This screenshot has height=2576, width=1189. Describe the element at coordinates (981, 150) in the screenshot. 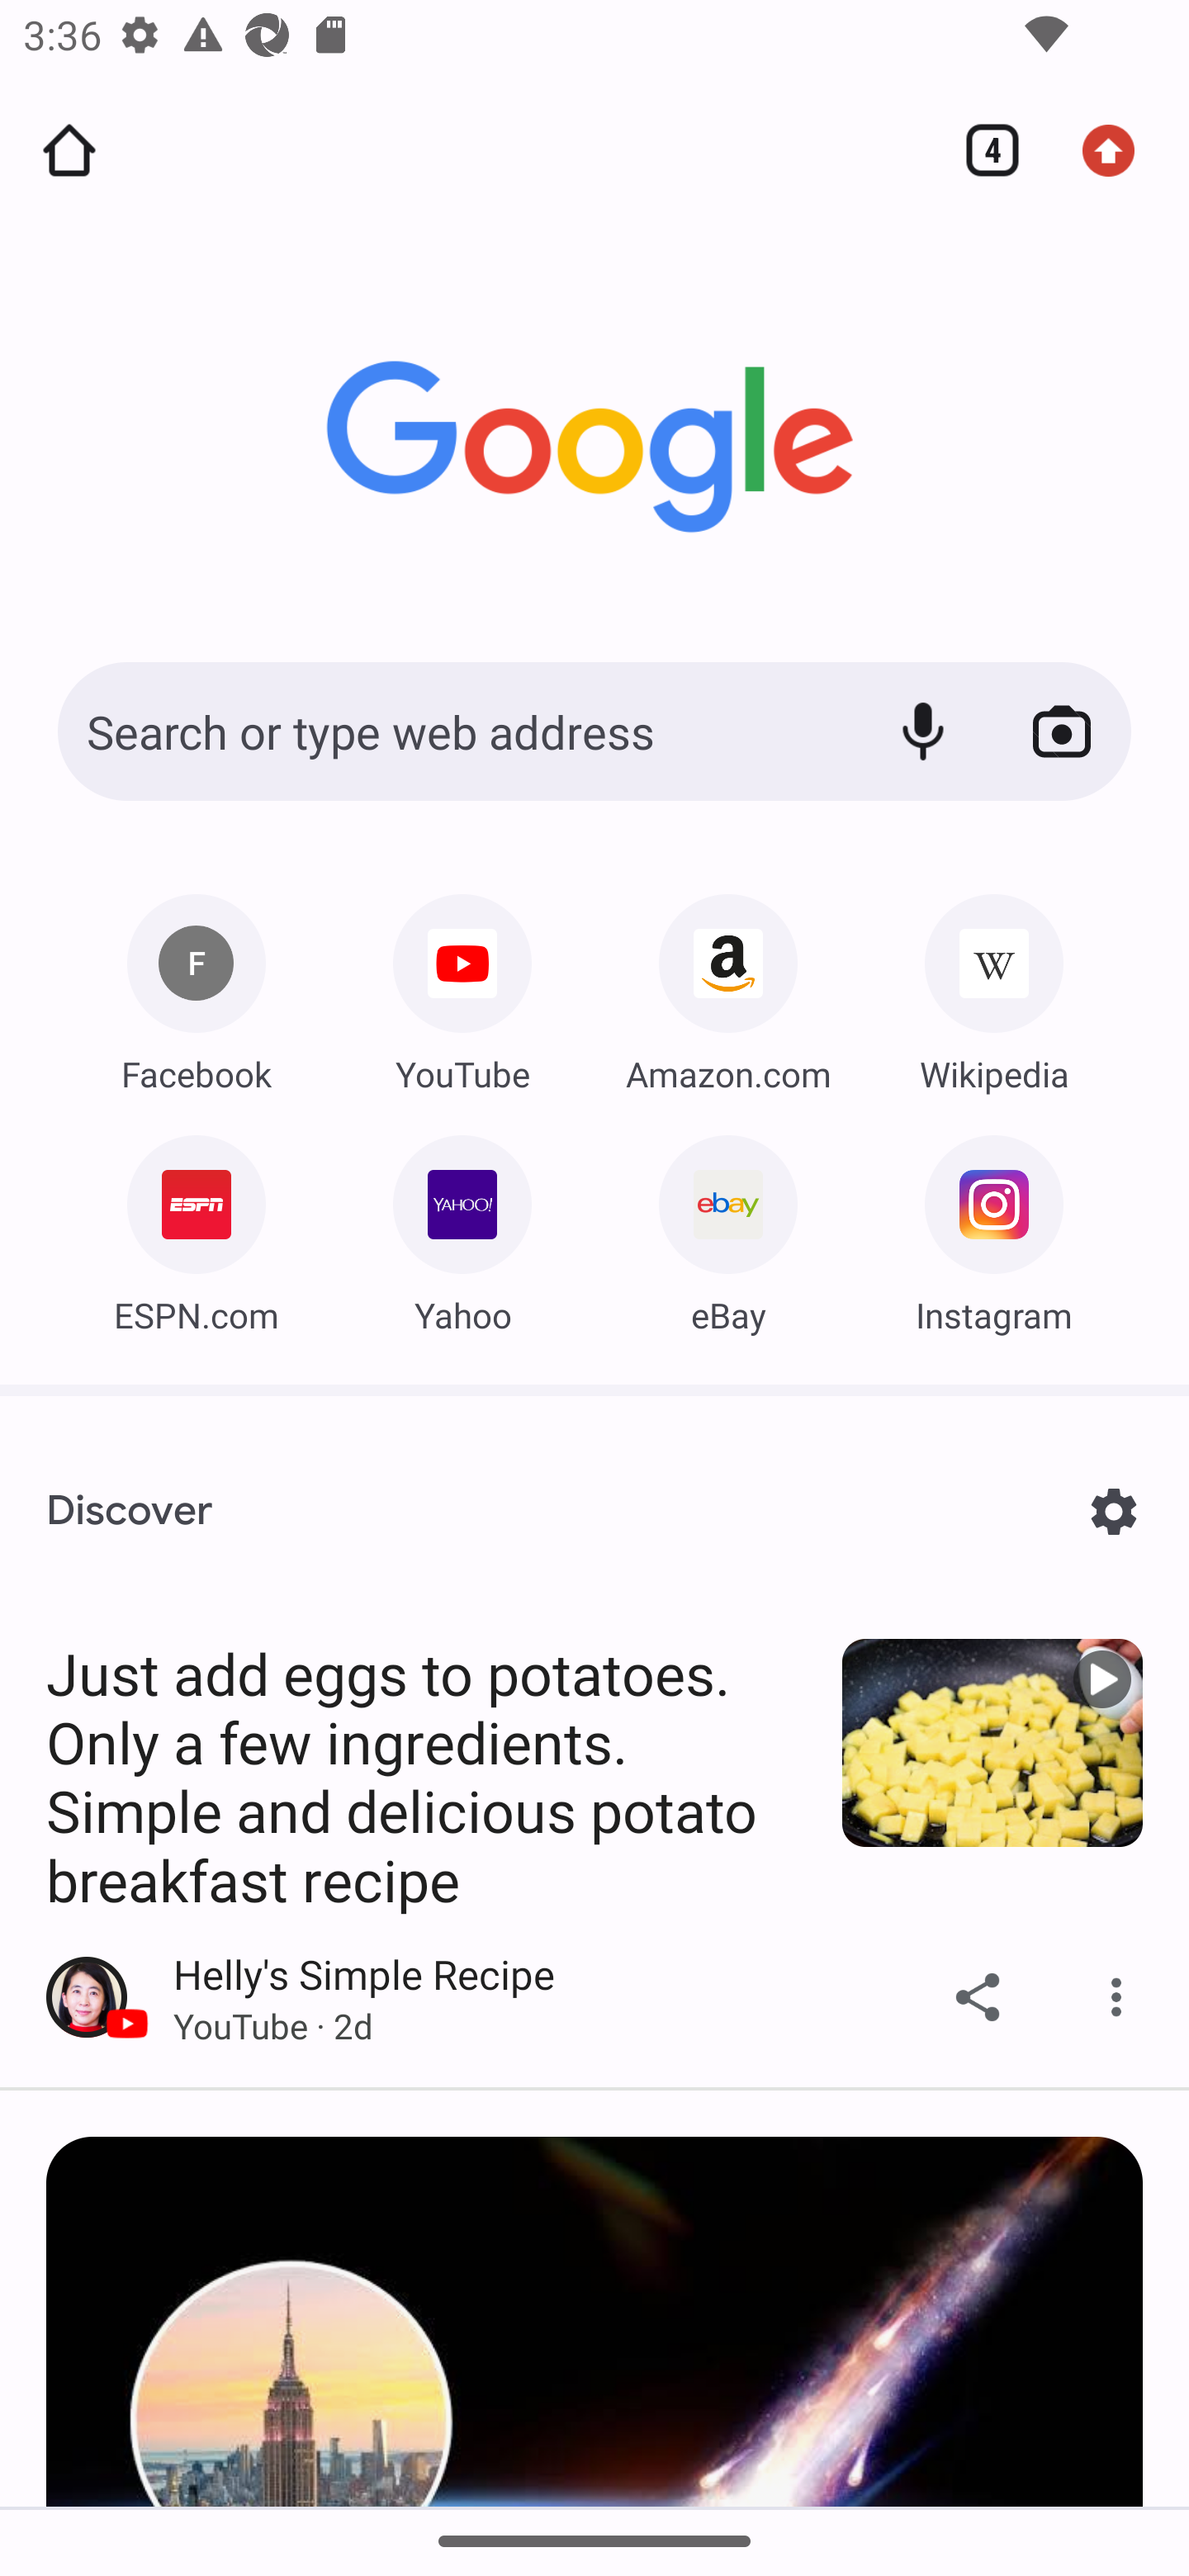

I see `Switch or close tabs` at that location.